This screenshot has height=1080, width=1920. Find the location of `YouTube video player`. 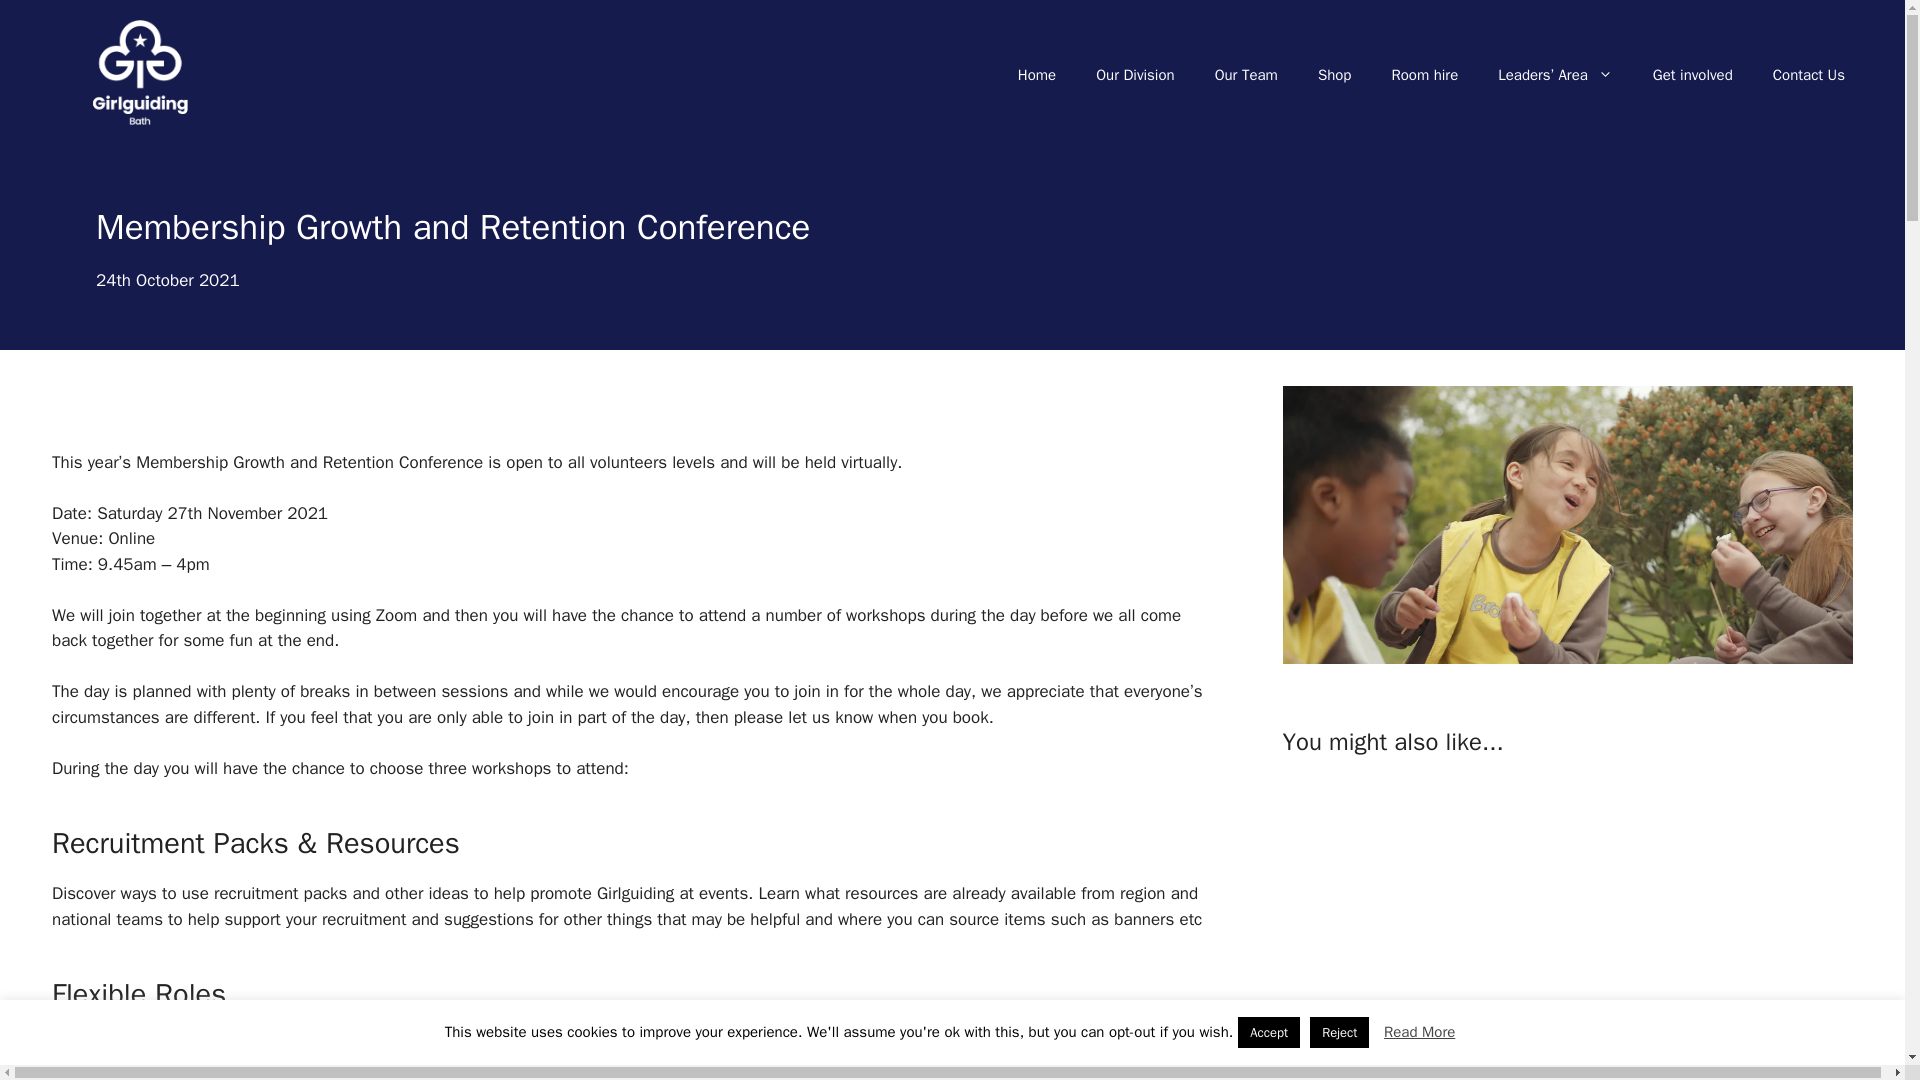

YouTube video player is located at coordinates (1562, 930).